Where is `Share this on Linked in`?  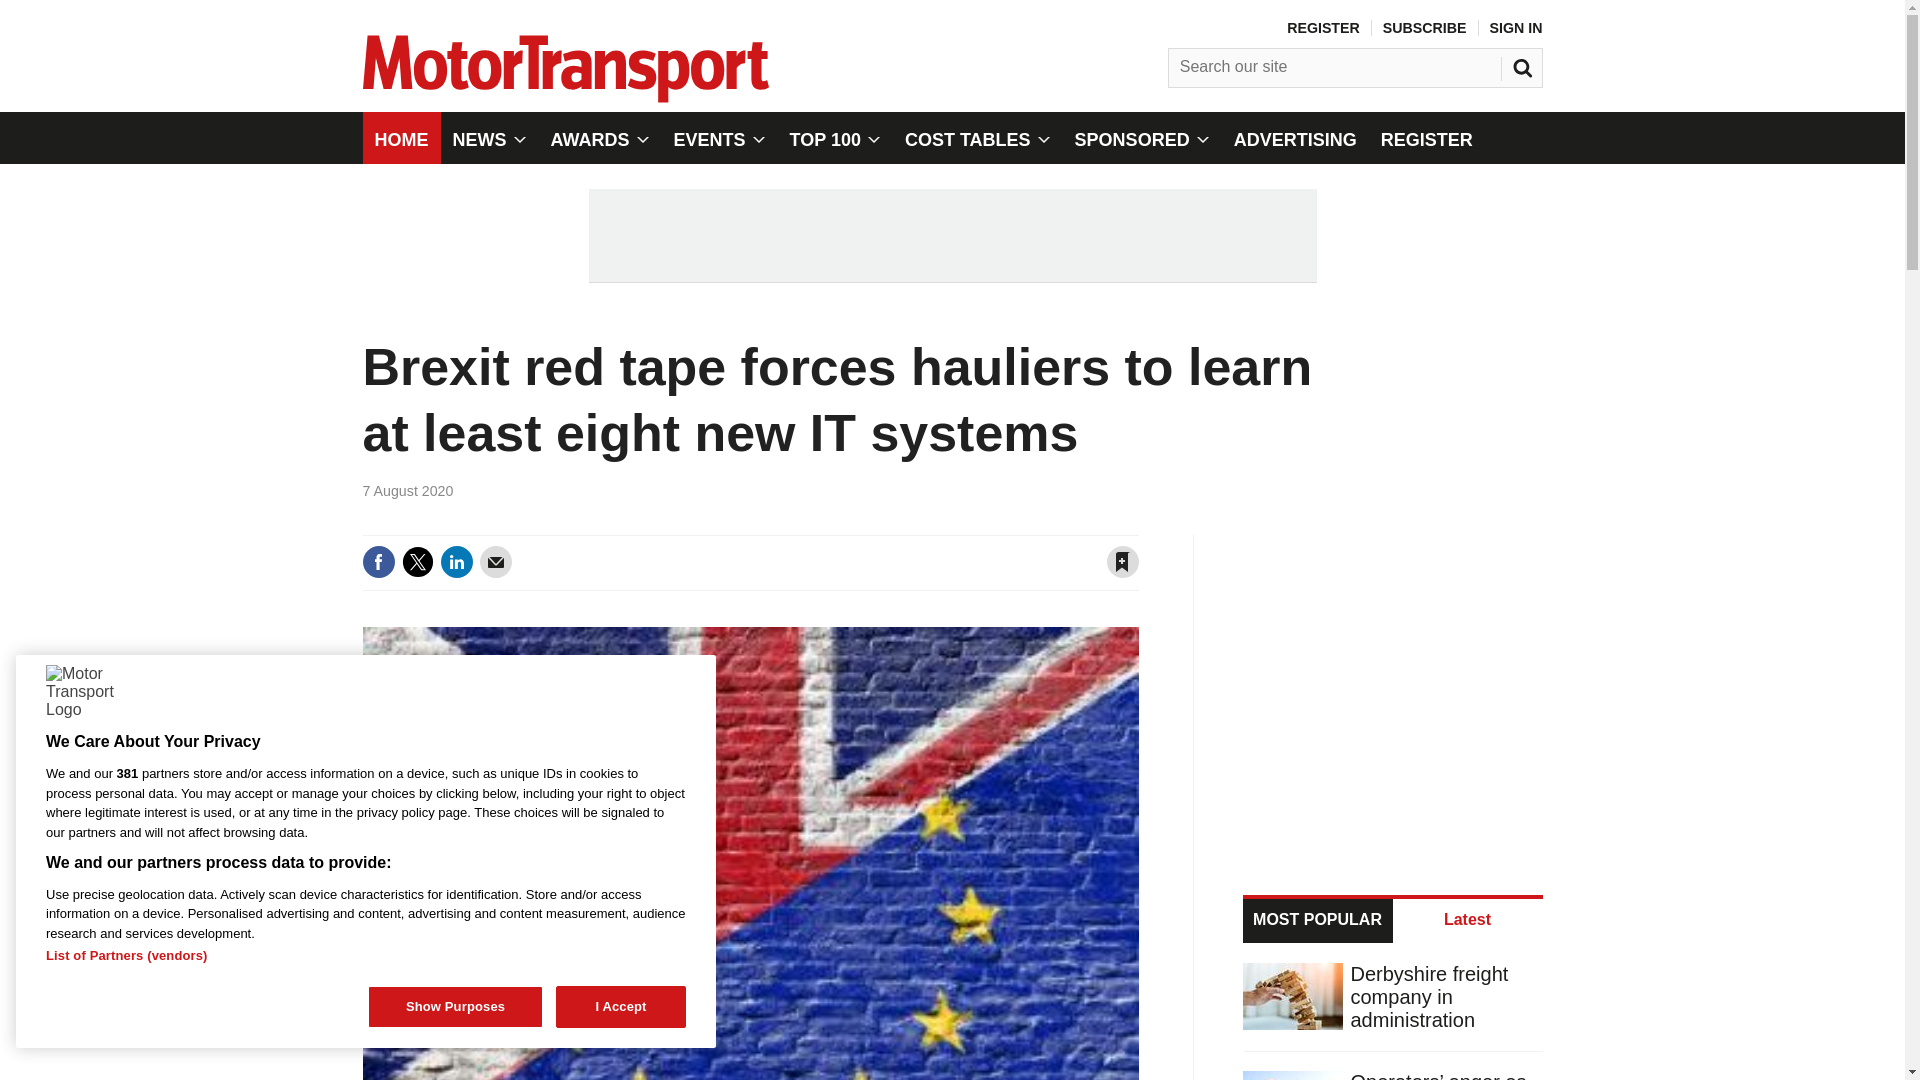
Share this on Linked in is located at coordinates (456, 562).